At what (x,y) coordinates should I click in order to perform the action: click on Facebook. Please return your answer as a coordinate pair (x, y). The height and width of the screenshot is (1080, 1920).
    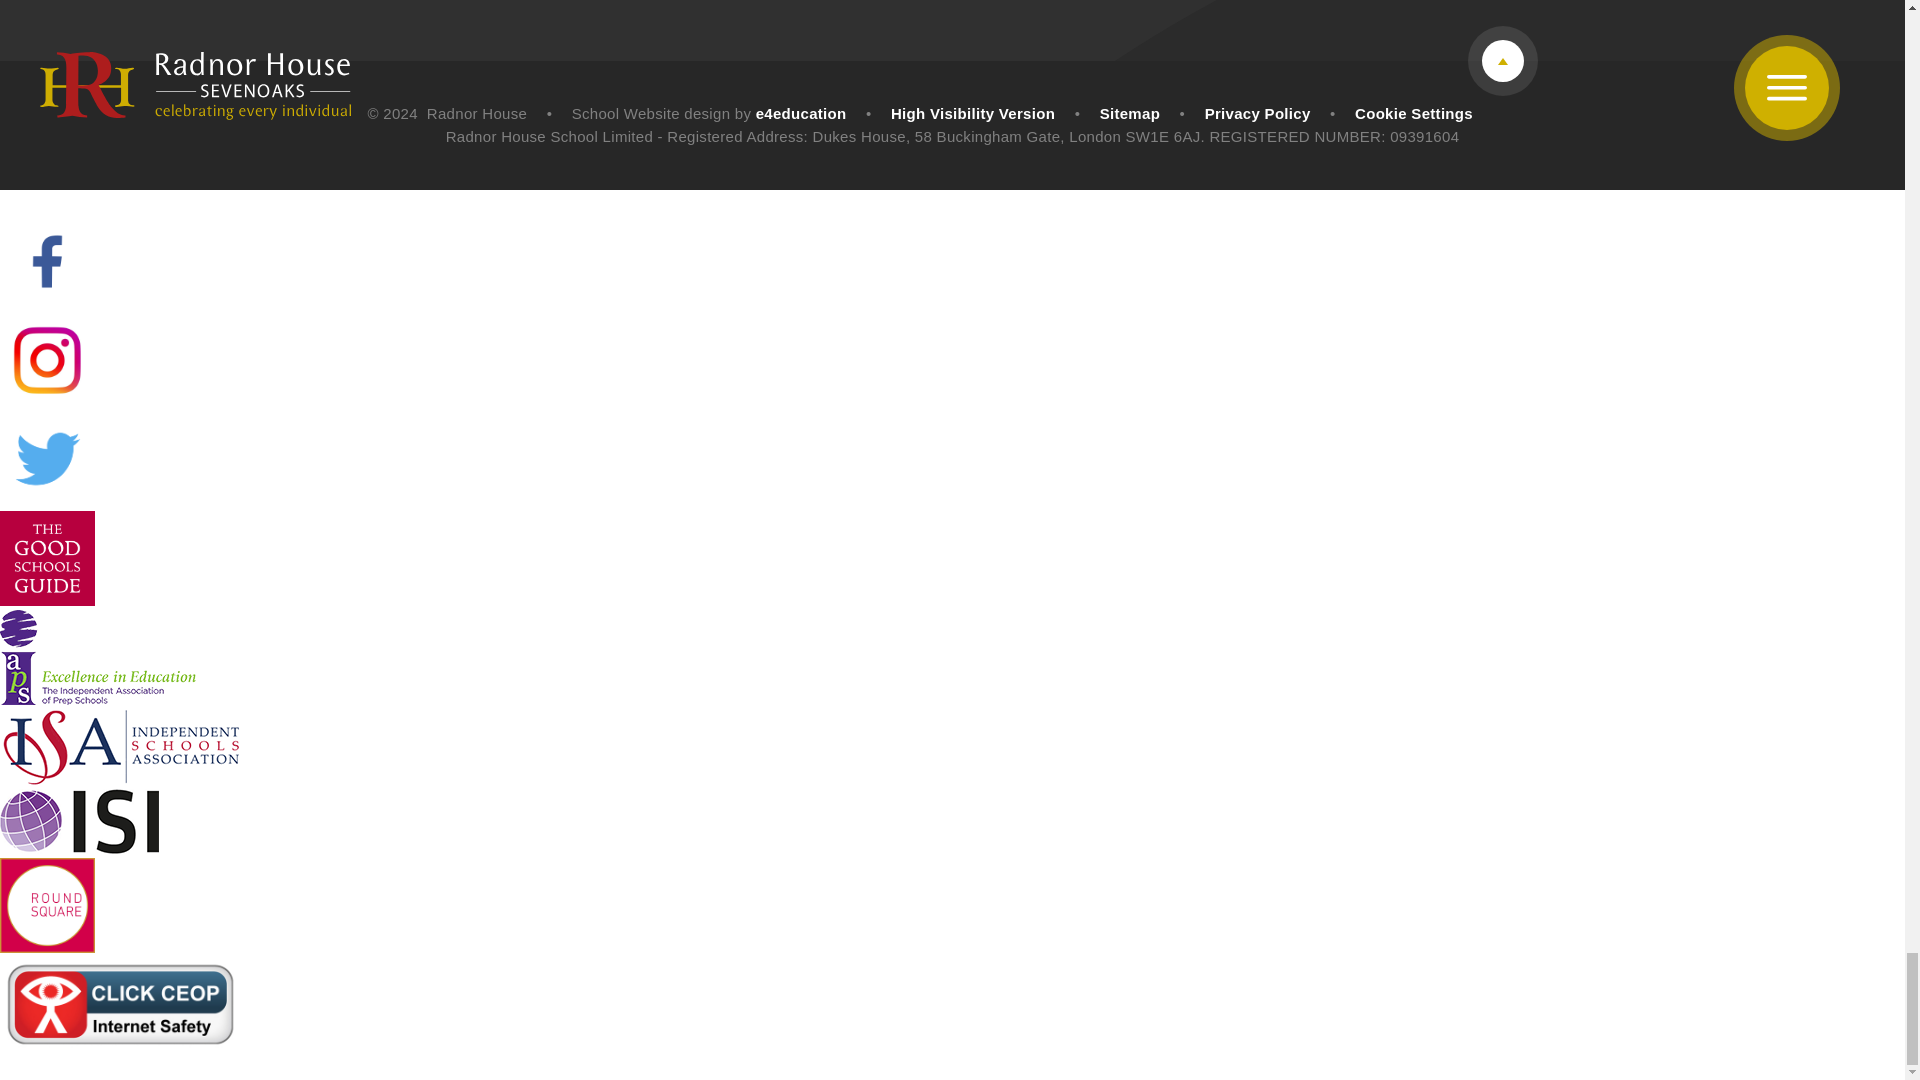
    Looking at the image, I should click on (47, 260).